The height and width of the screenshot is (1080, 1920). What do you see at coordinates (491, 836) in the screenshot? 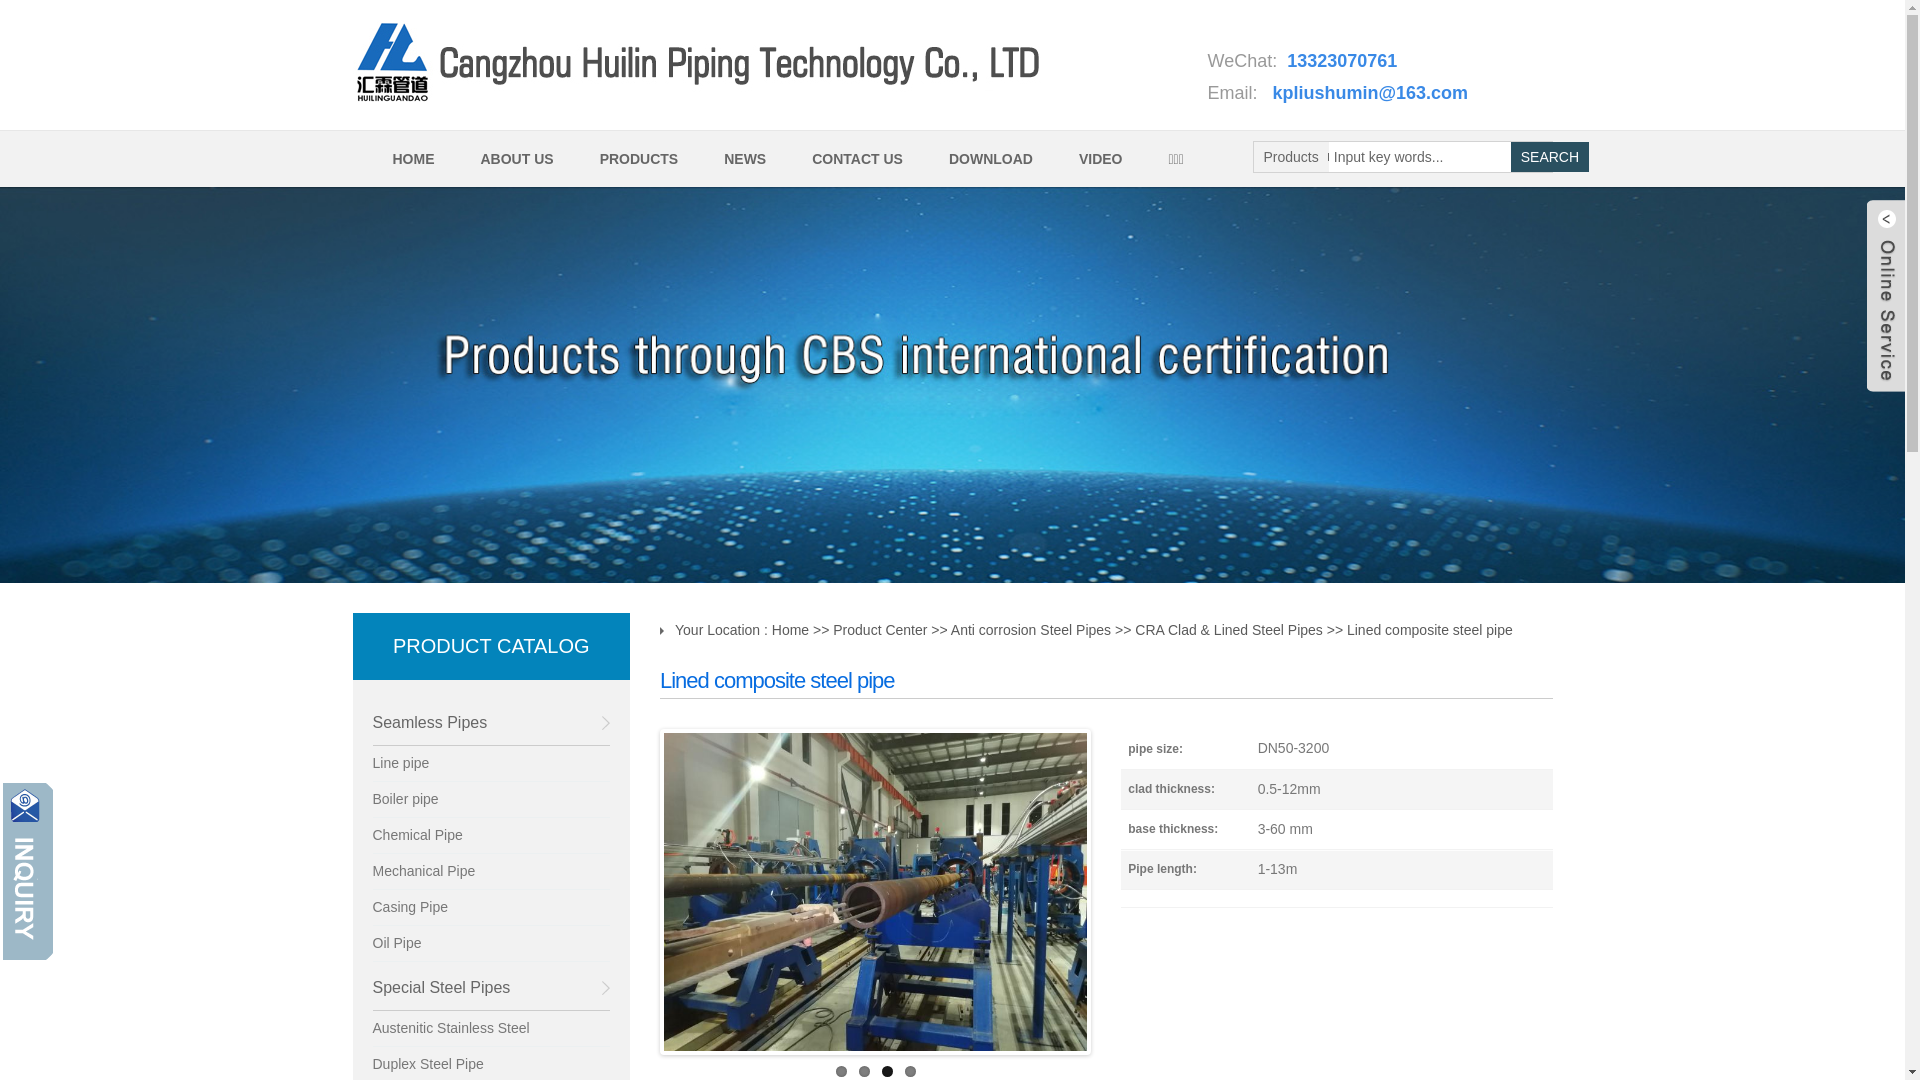
I see `Chemical Pipe` at bounding box center [491, 836].